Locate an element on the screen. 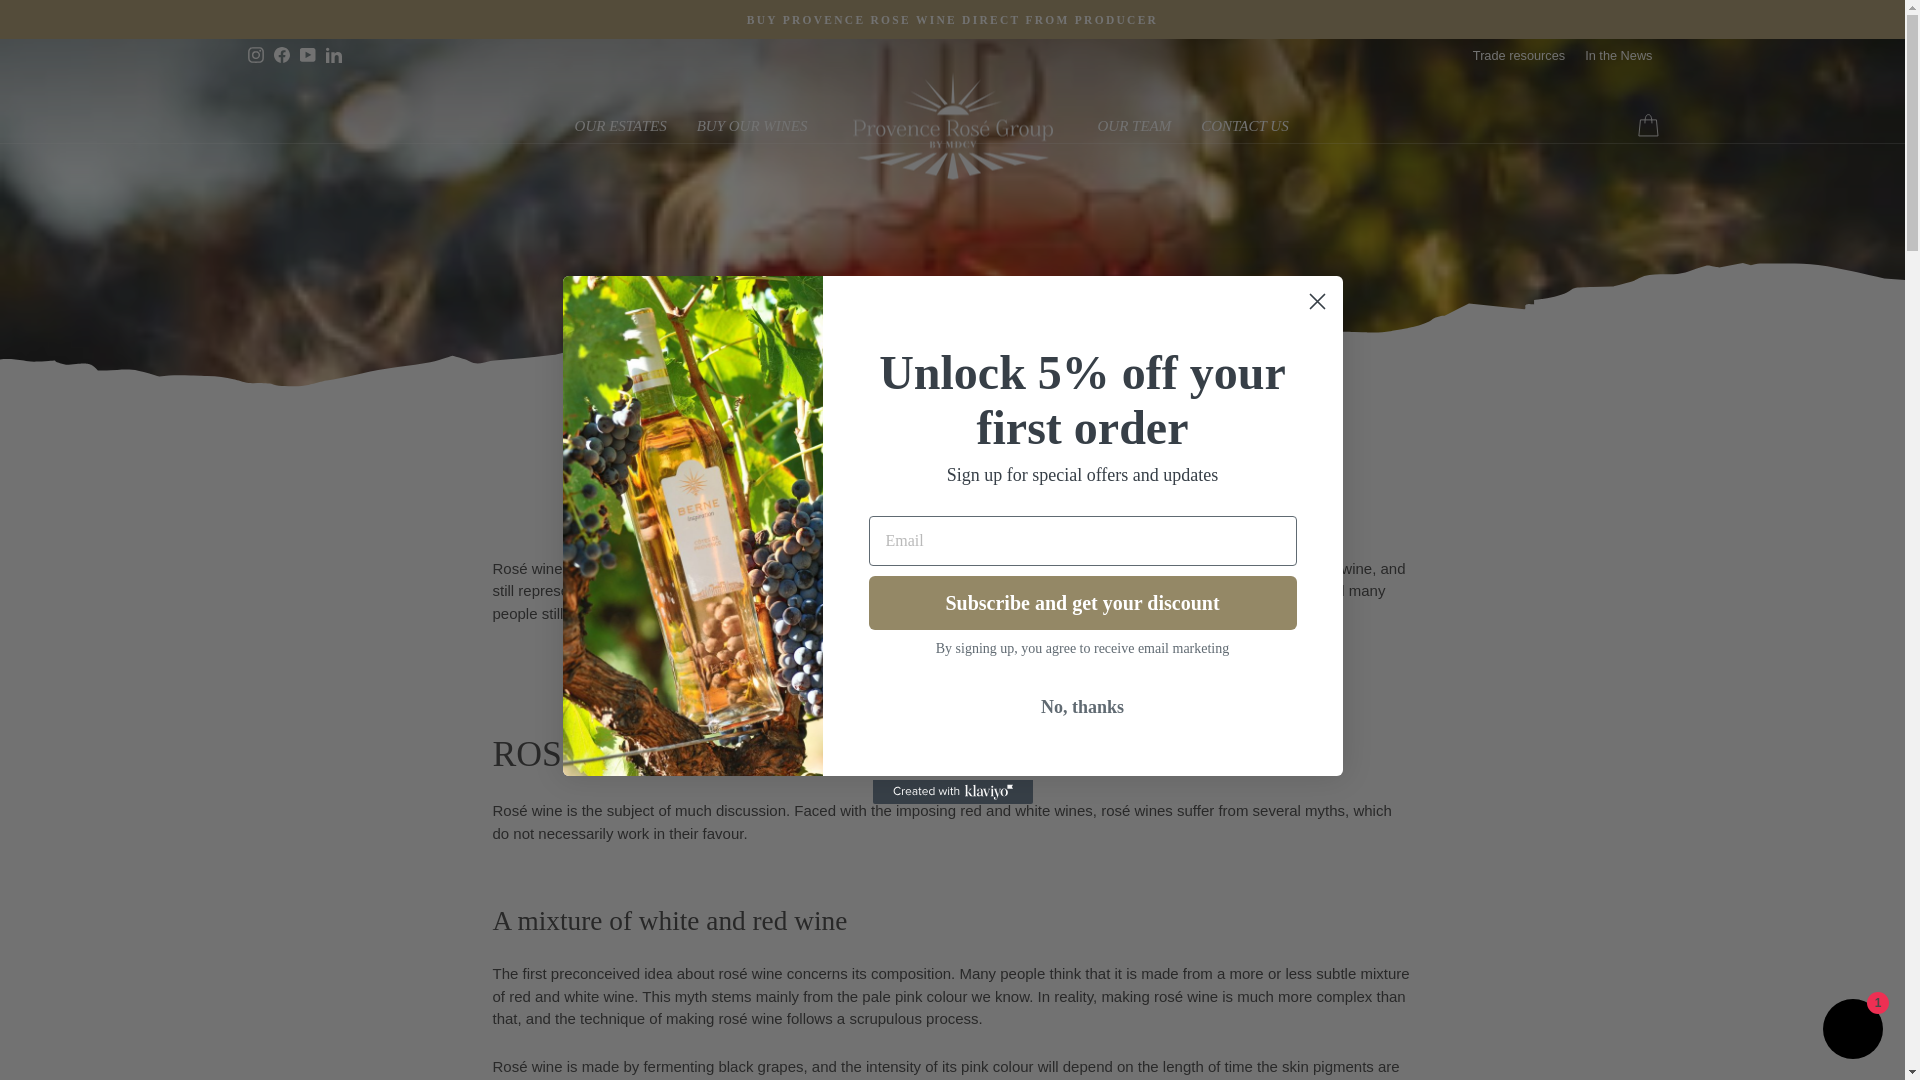 This screenshot has width=1920, height=1080. Facebook is located at coordinates (280, 56).